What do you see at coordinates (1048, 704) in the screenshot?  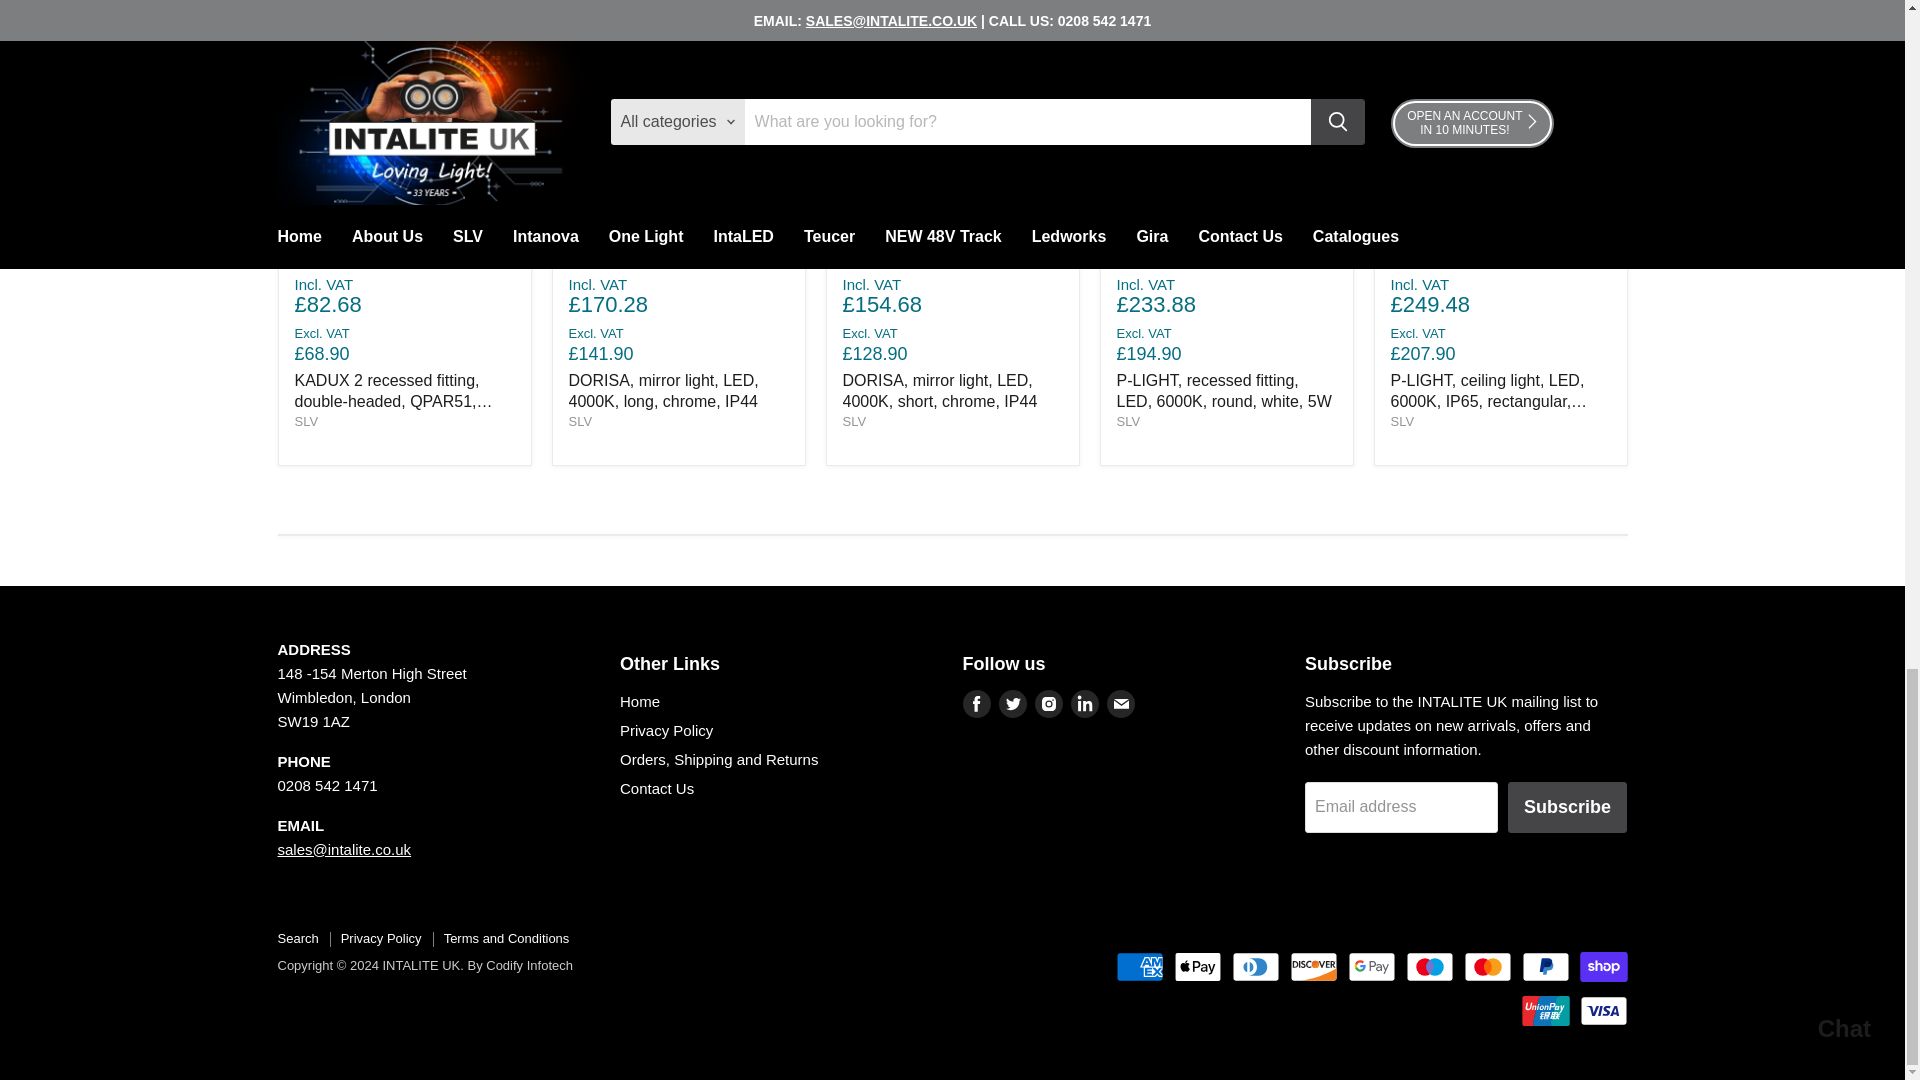 I see `Instagram` at bounding box center [1048, 704].